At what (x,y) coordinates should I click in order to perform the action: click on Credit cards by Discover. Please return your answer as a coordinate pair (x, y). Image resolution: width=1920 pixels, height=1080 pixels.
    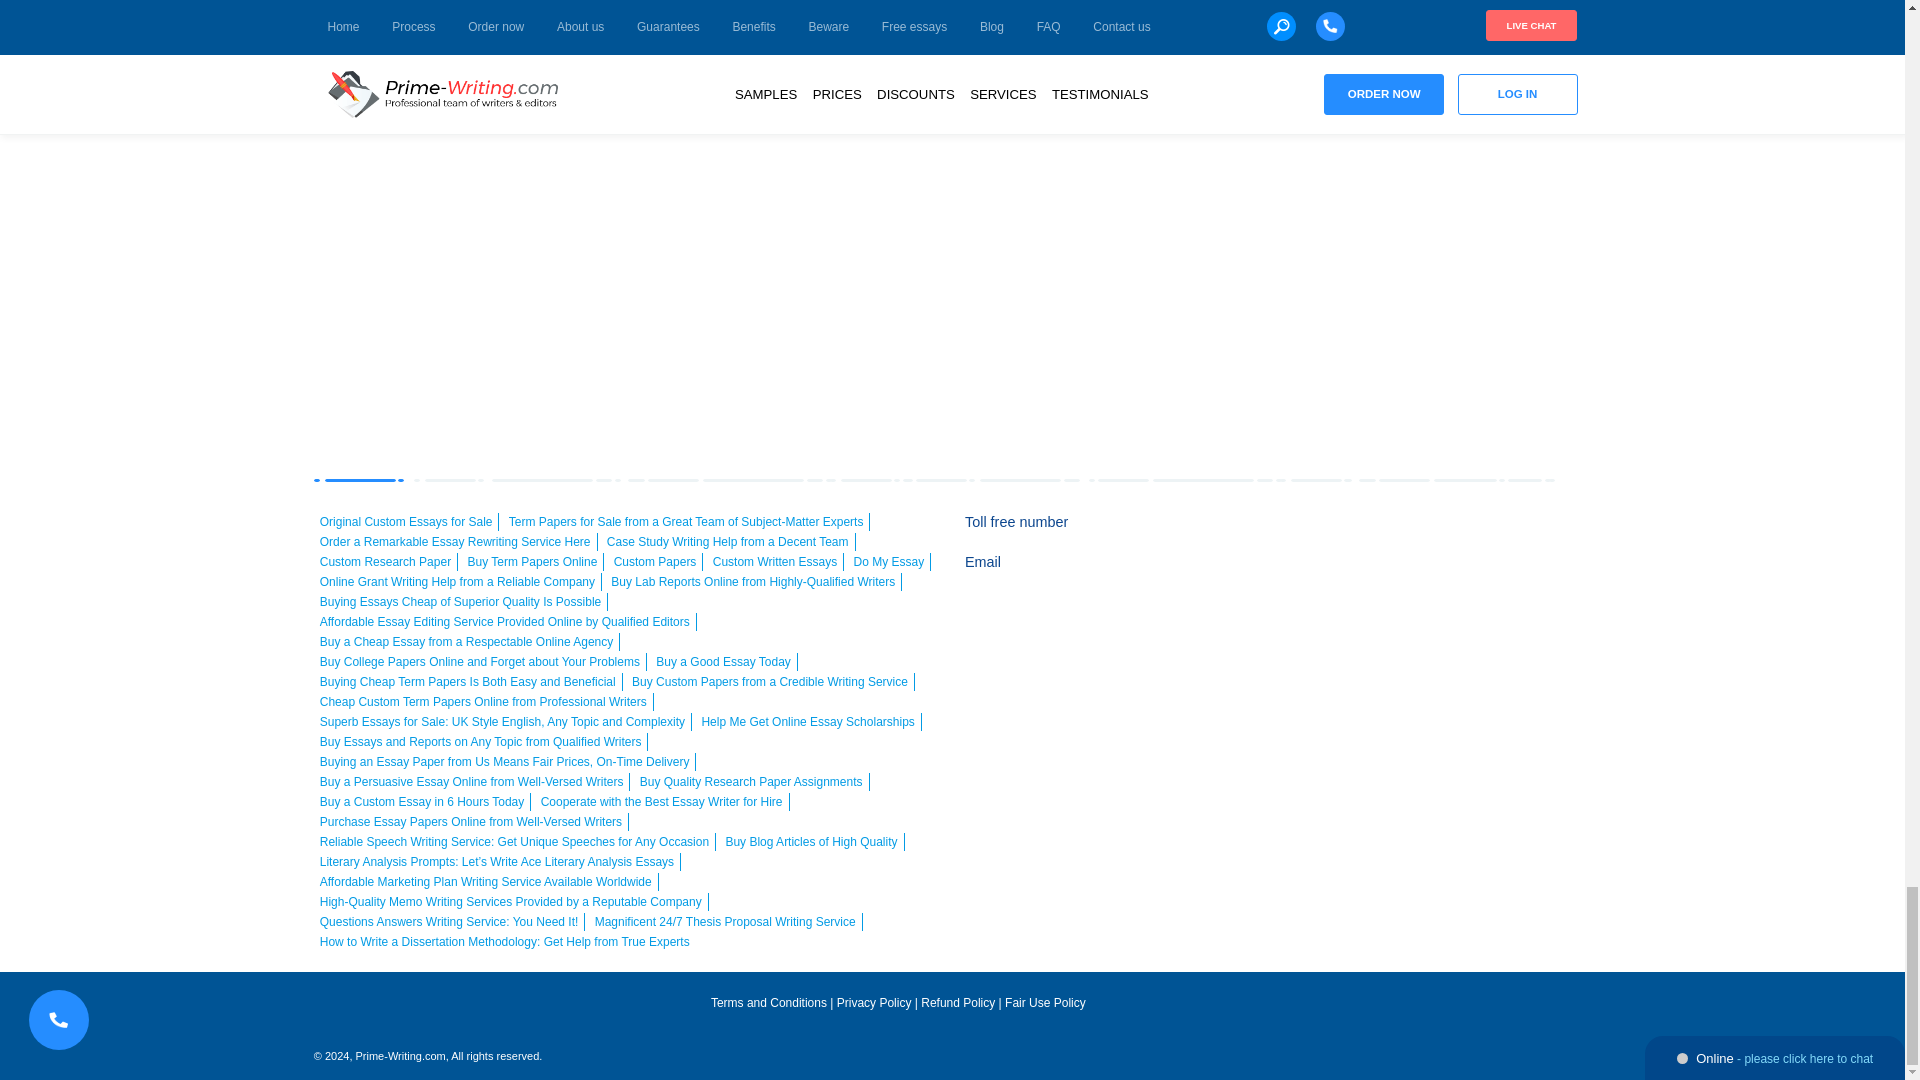
    Looking at the image, I should click on (1552, 534).